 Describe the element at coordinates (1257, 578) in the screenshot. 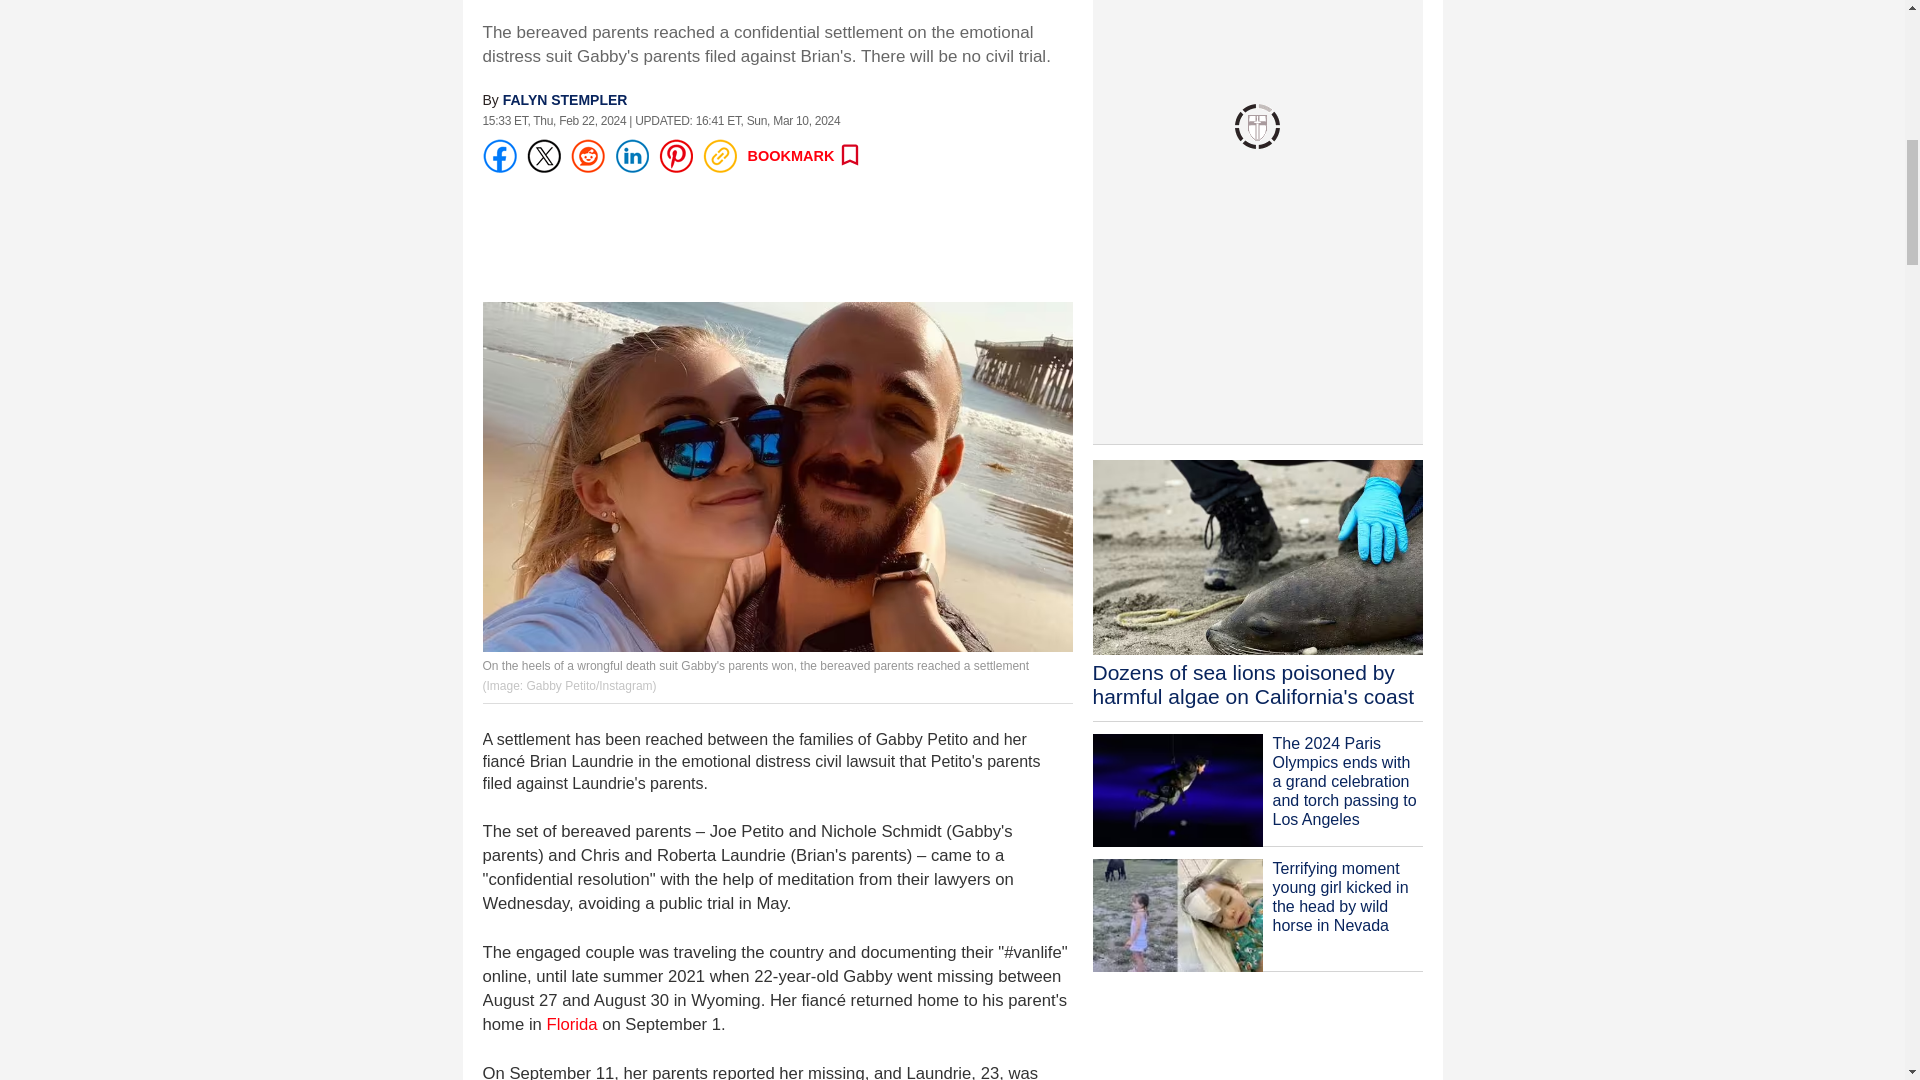

I see `dozens of sea lions poisoned algae bloom california ` at that location.